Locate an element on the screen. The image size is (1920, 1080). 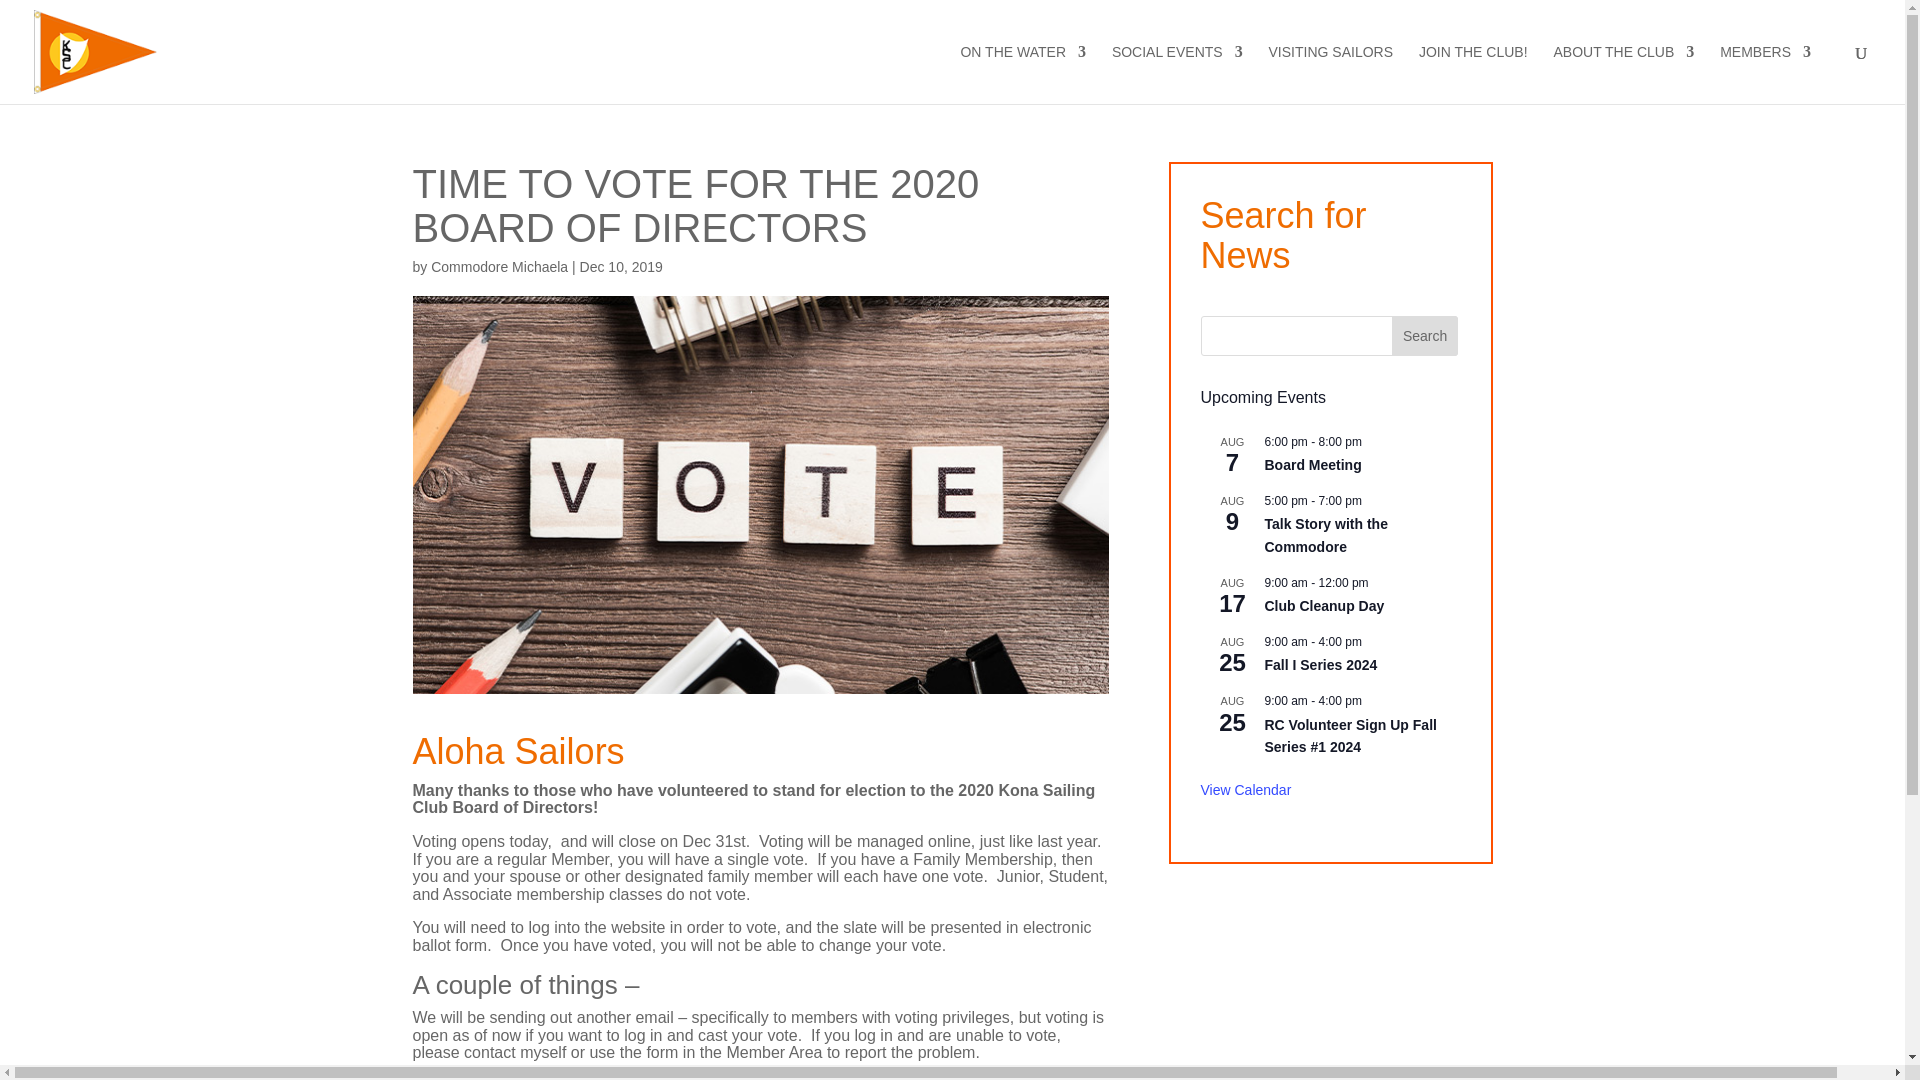
Search is located at coordinates (1424, 336).